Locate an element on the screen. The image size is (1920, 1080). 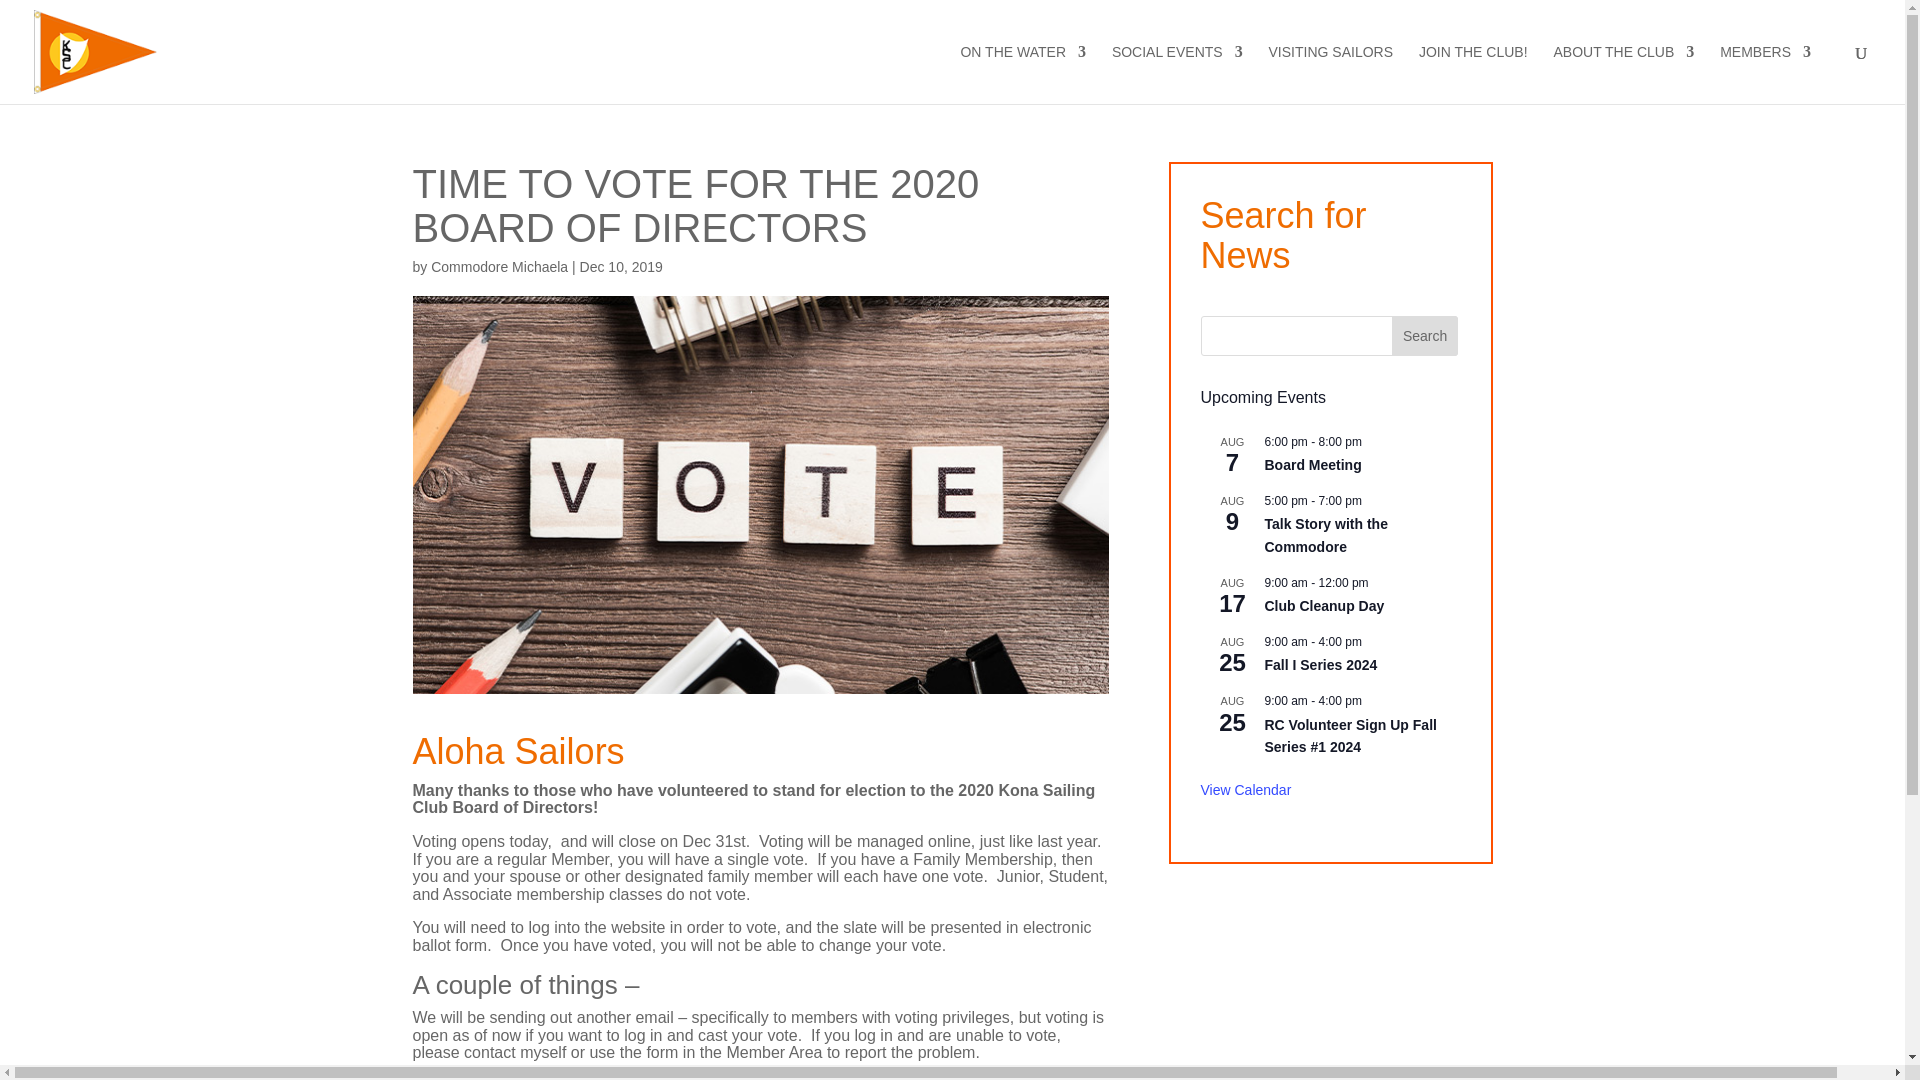
Search is located at coordinates (1424, 336).